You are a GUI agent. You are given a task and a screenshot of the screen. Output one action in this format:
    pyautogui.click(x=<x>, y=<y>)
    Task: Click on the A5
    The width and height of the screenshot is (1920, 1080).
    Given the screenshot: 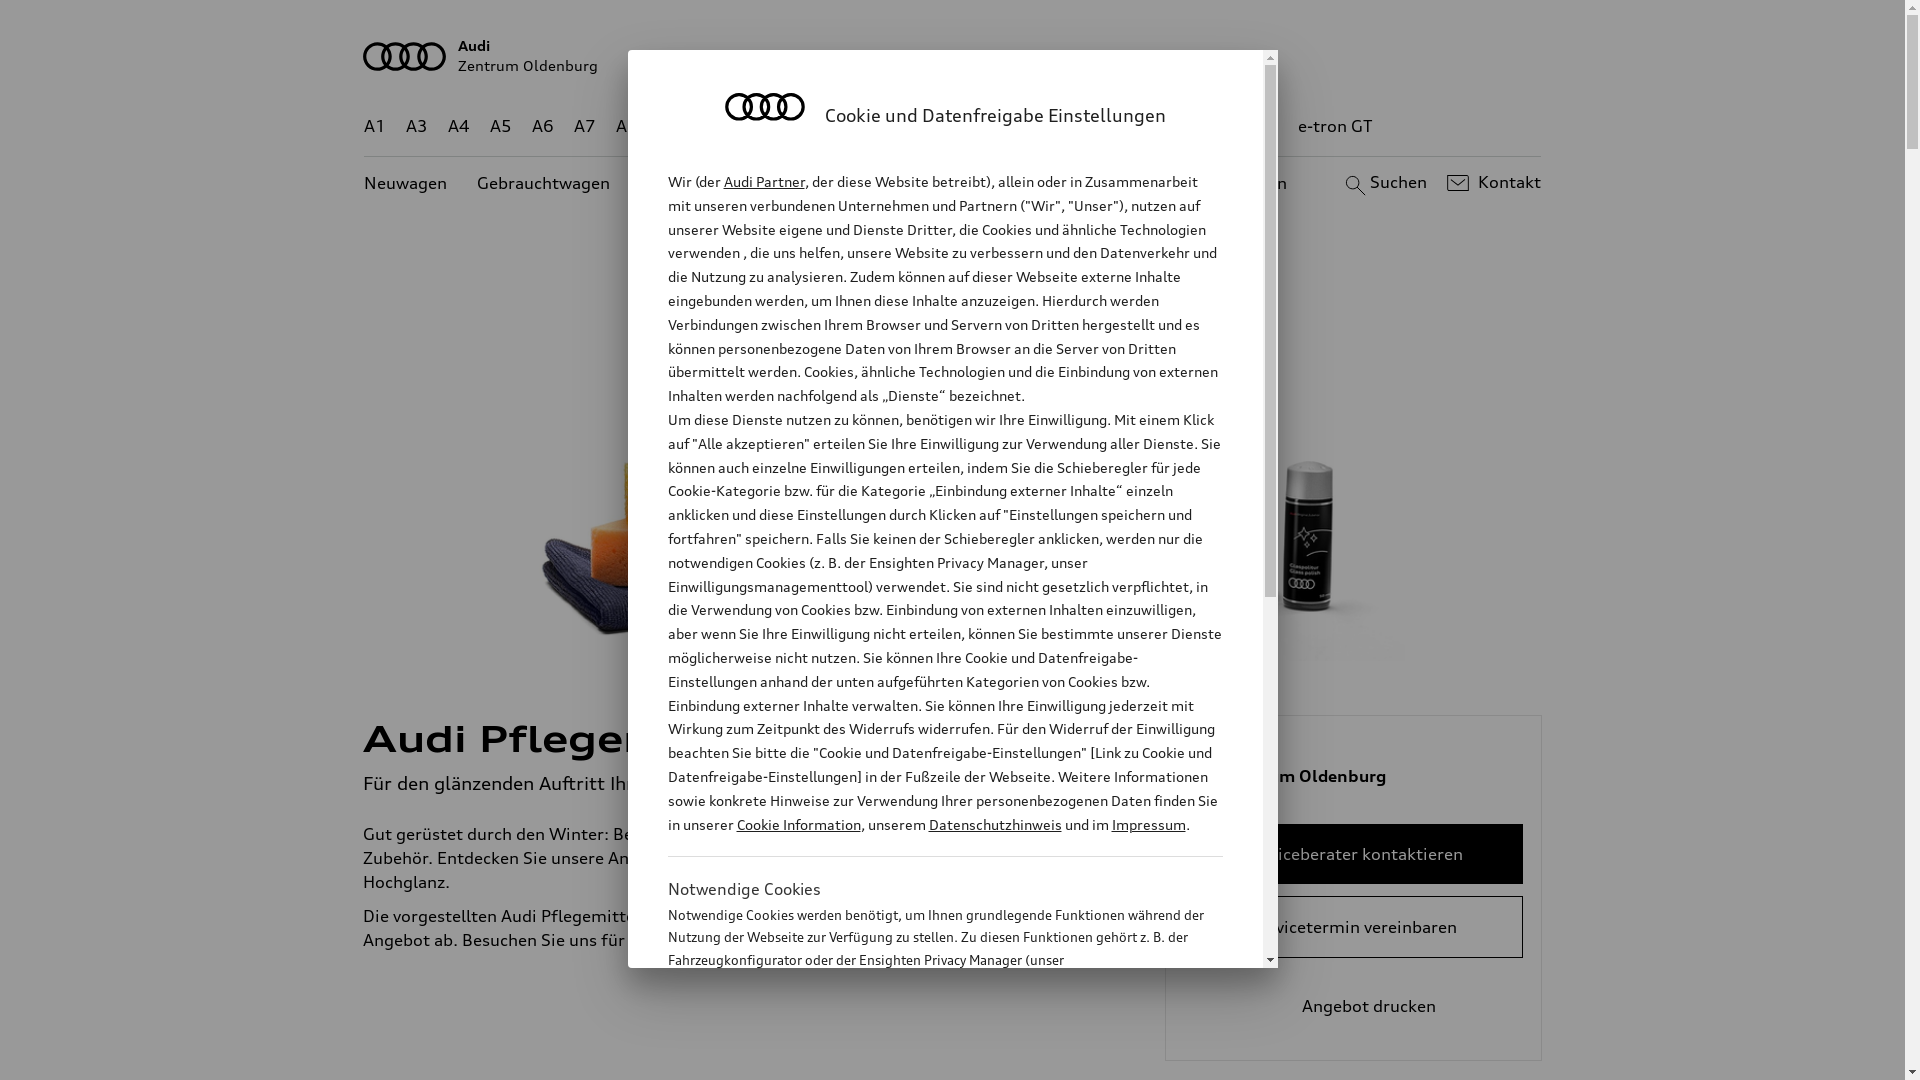 What is the action you would take?
    pyautogui.click(x=500, y=126)
    